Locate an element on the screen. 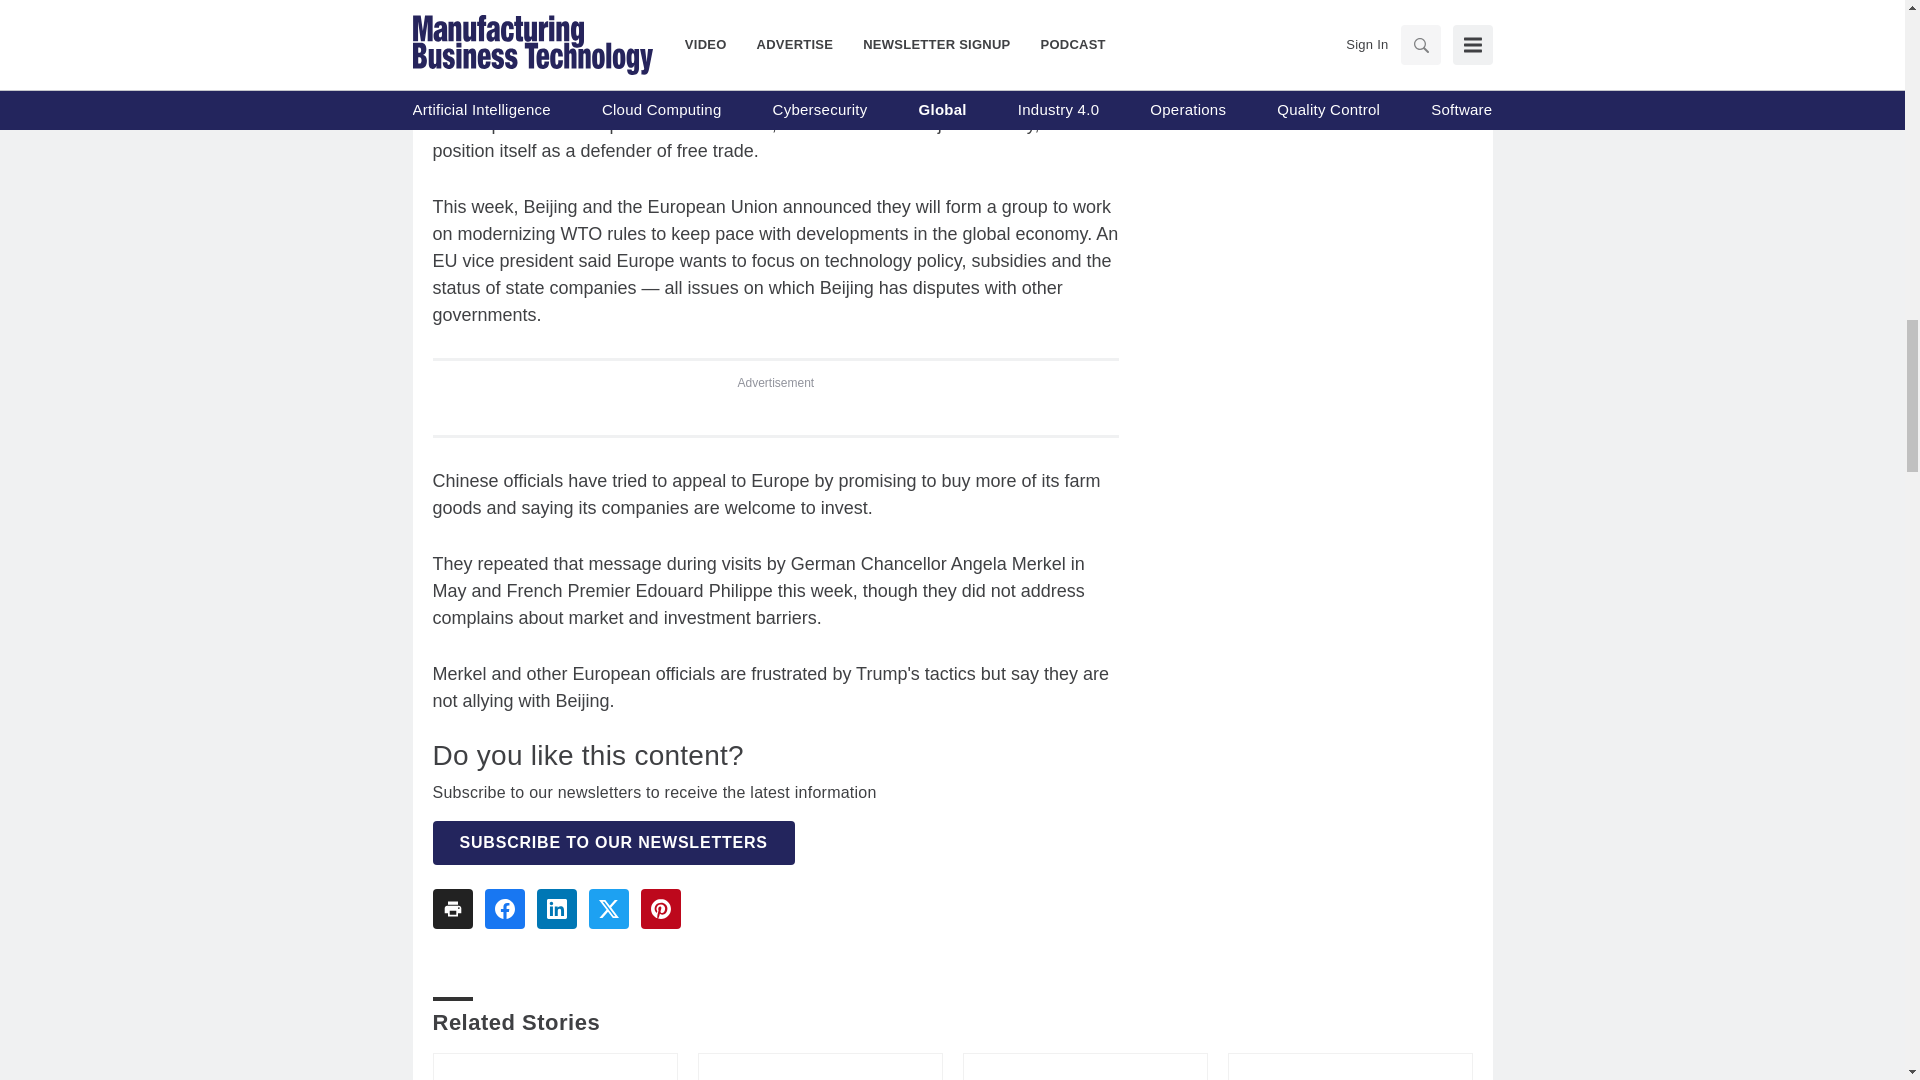  Share To linkedin is located at coordinates (556, 908).